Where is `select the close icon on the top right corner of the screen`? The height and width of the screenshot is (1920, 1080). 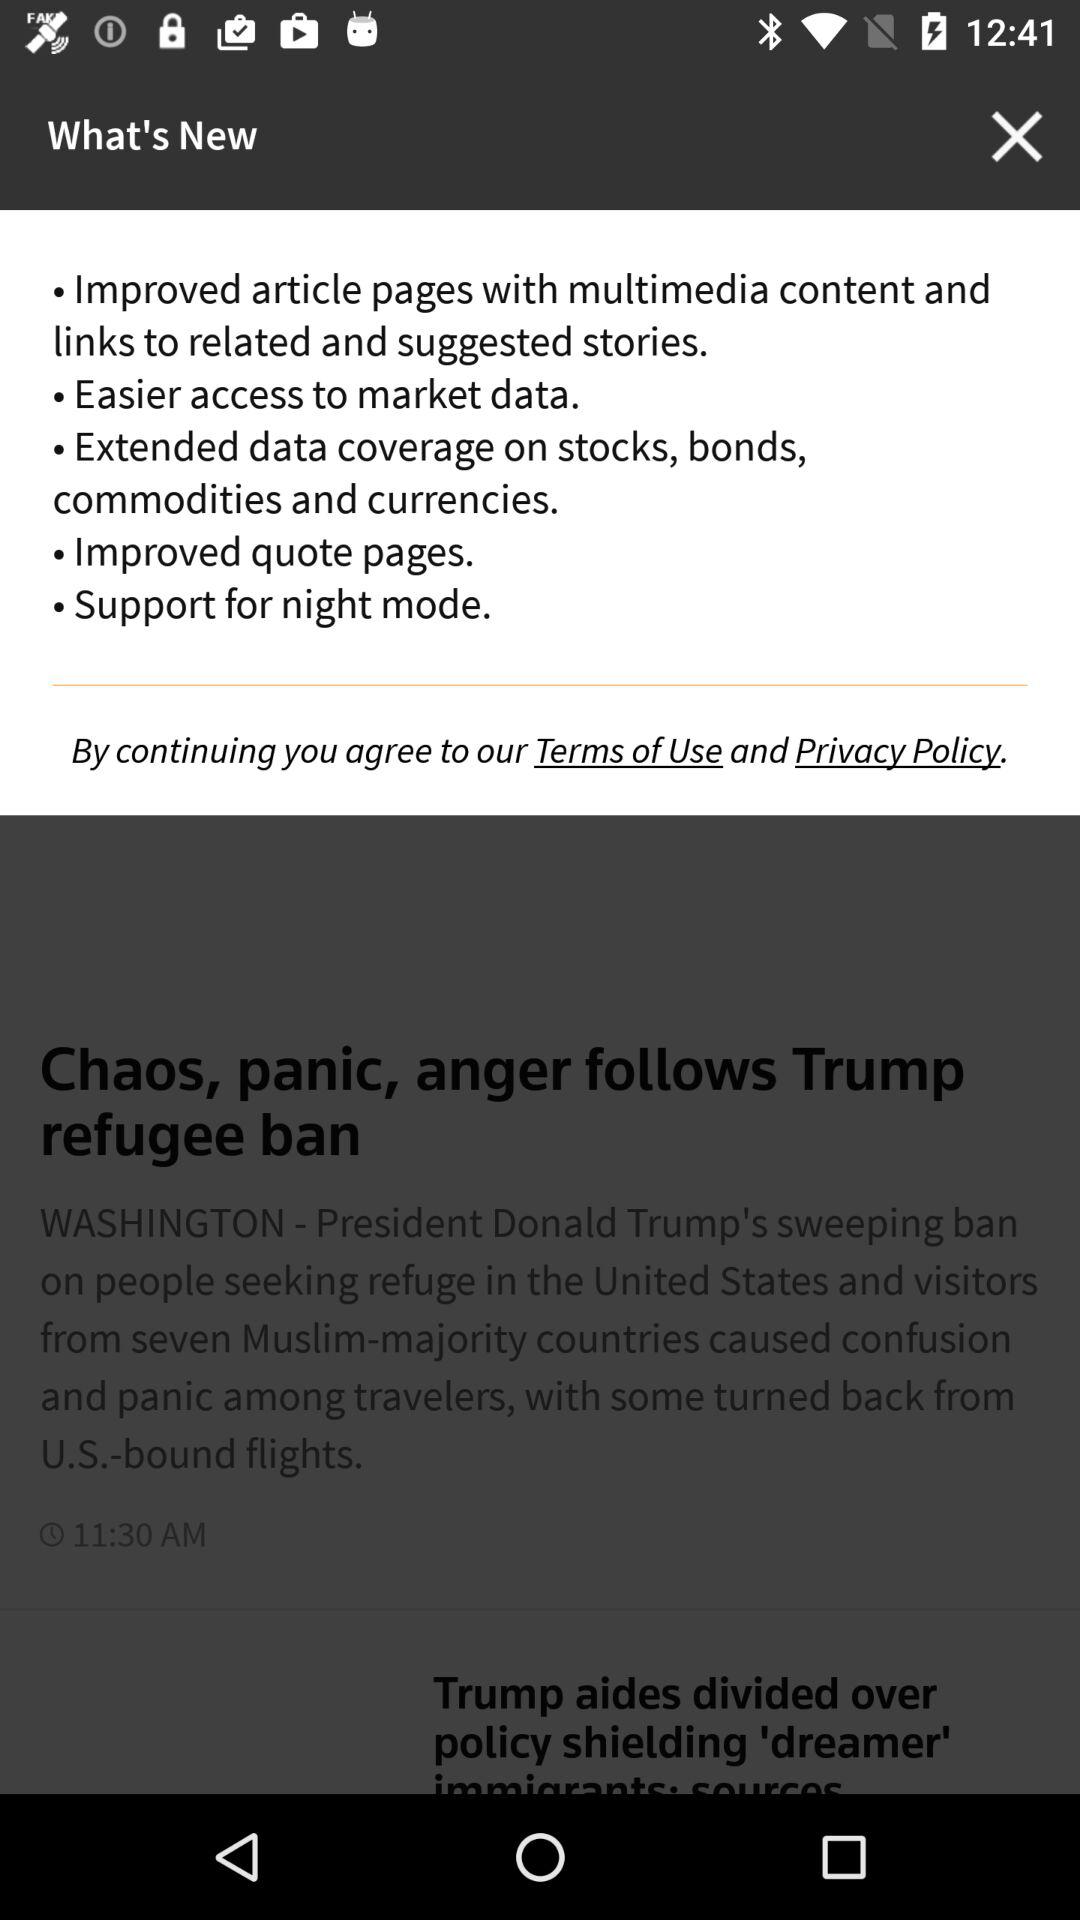 select the close icon on the top right corner of the screen is located at coordinates (1016, 136).